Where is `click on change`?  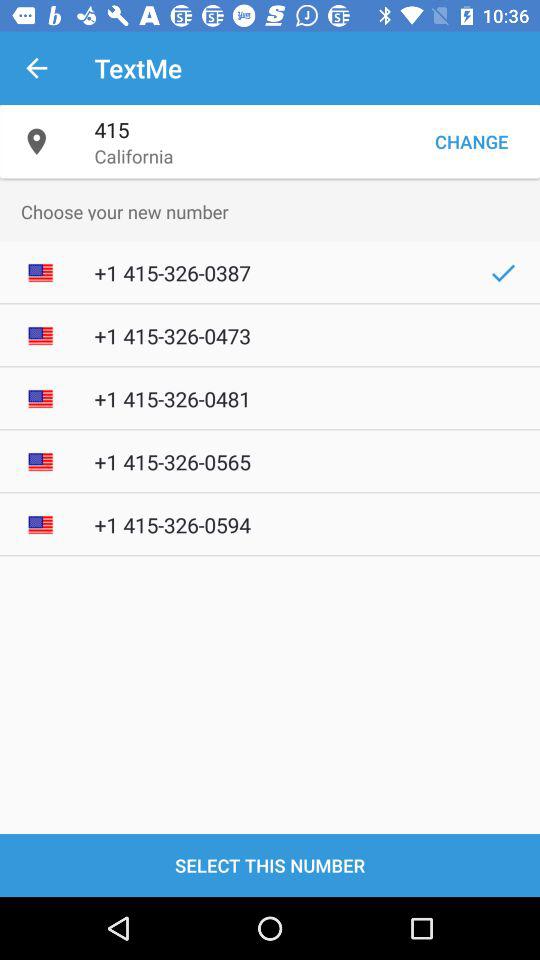 click on change is located at coordinates (472, 141).